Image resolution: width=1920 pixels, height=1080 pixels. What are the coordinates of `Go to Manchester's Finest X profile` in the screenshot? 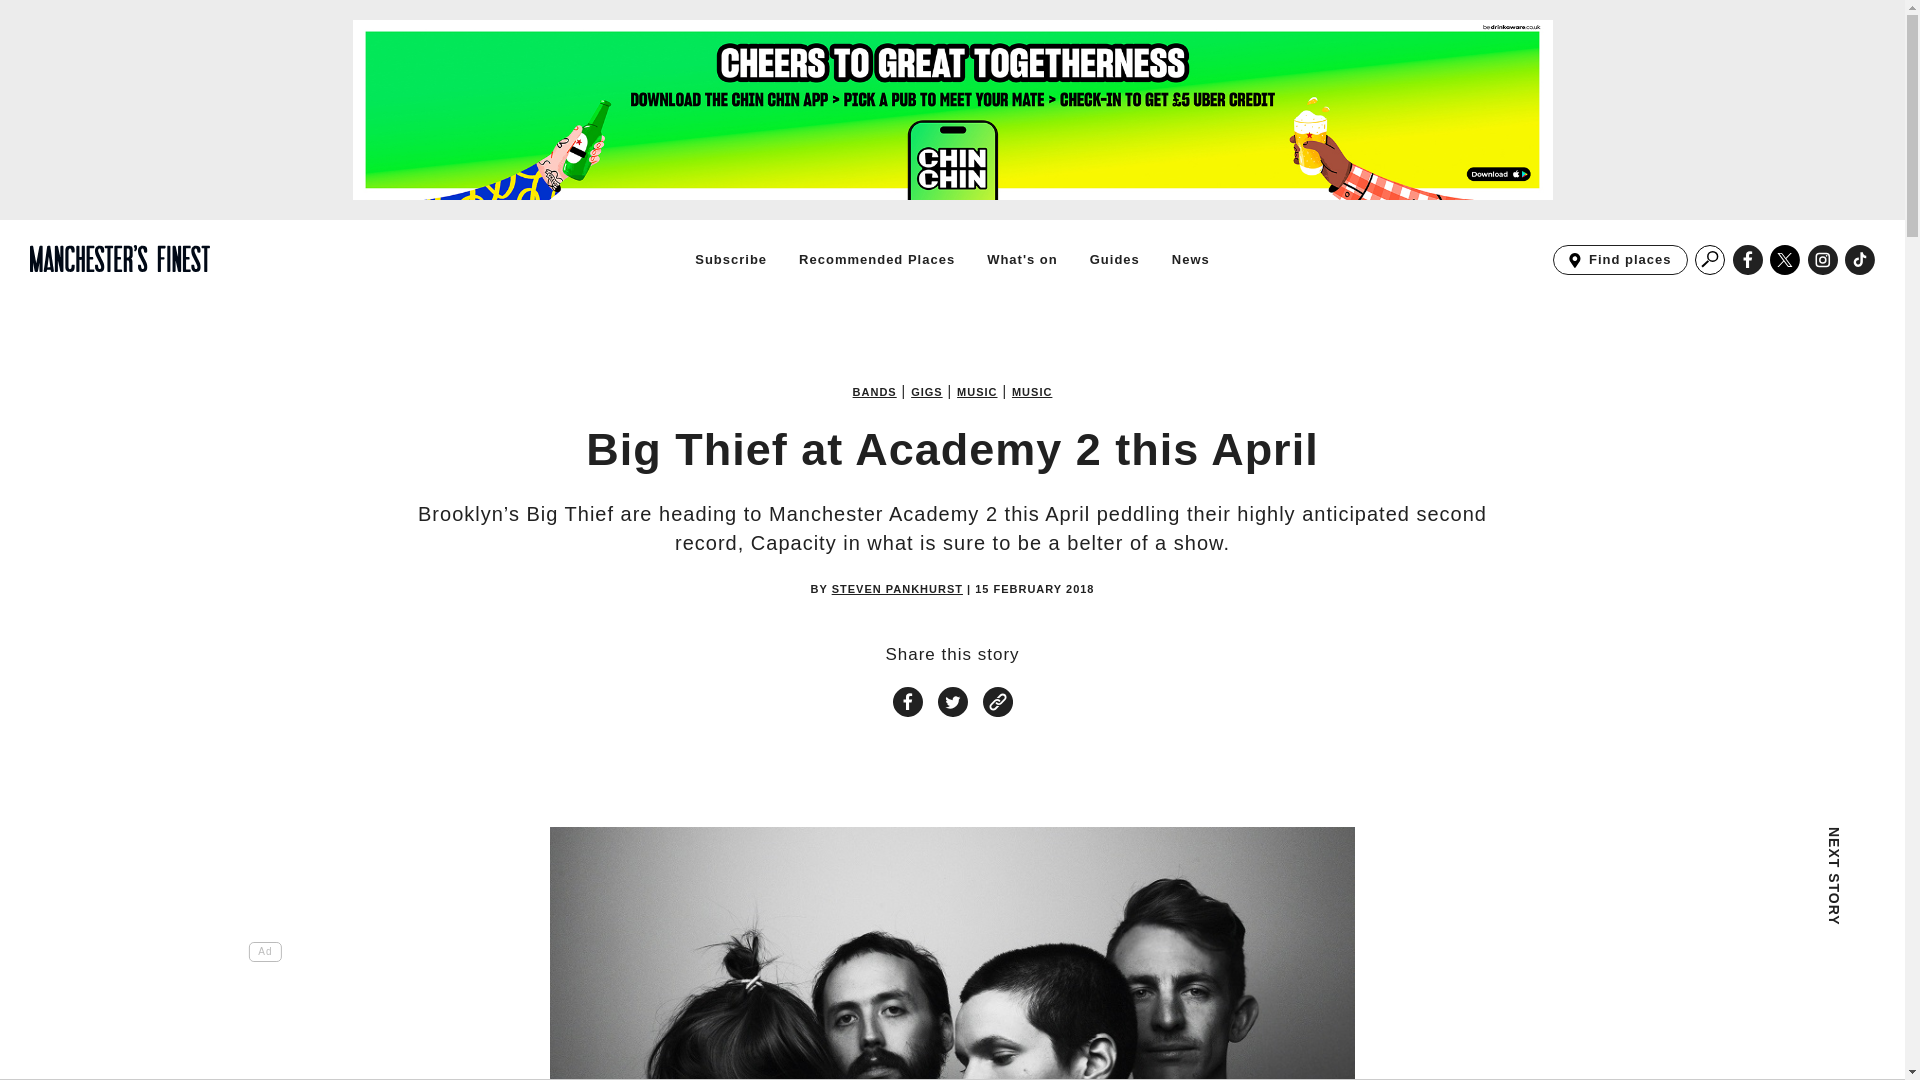 It's located at (1785, 260).